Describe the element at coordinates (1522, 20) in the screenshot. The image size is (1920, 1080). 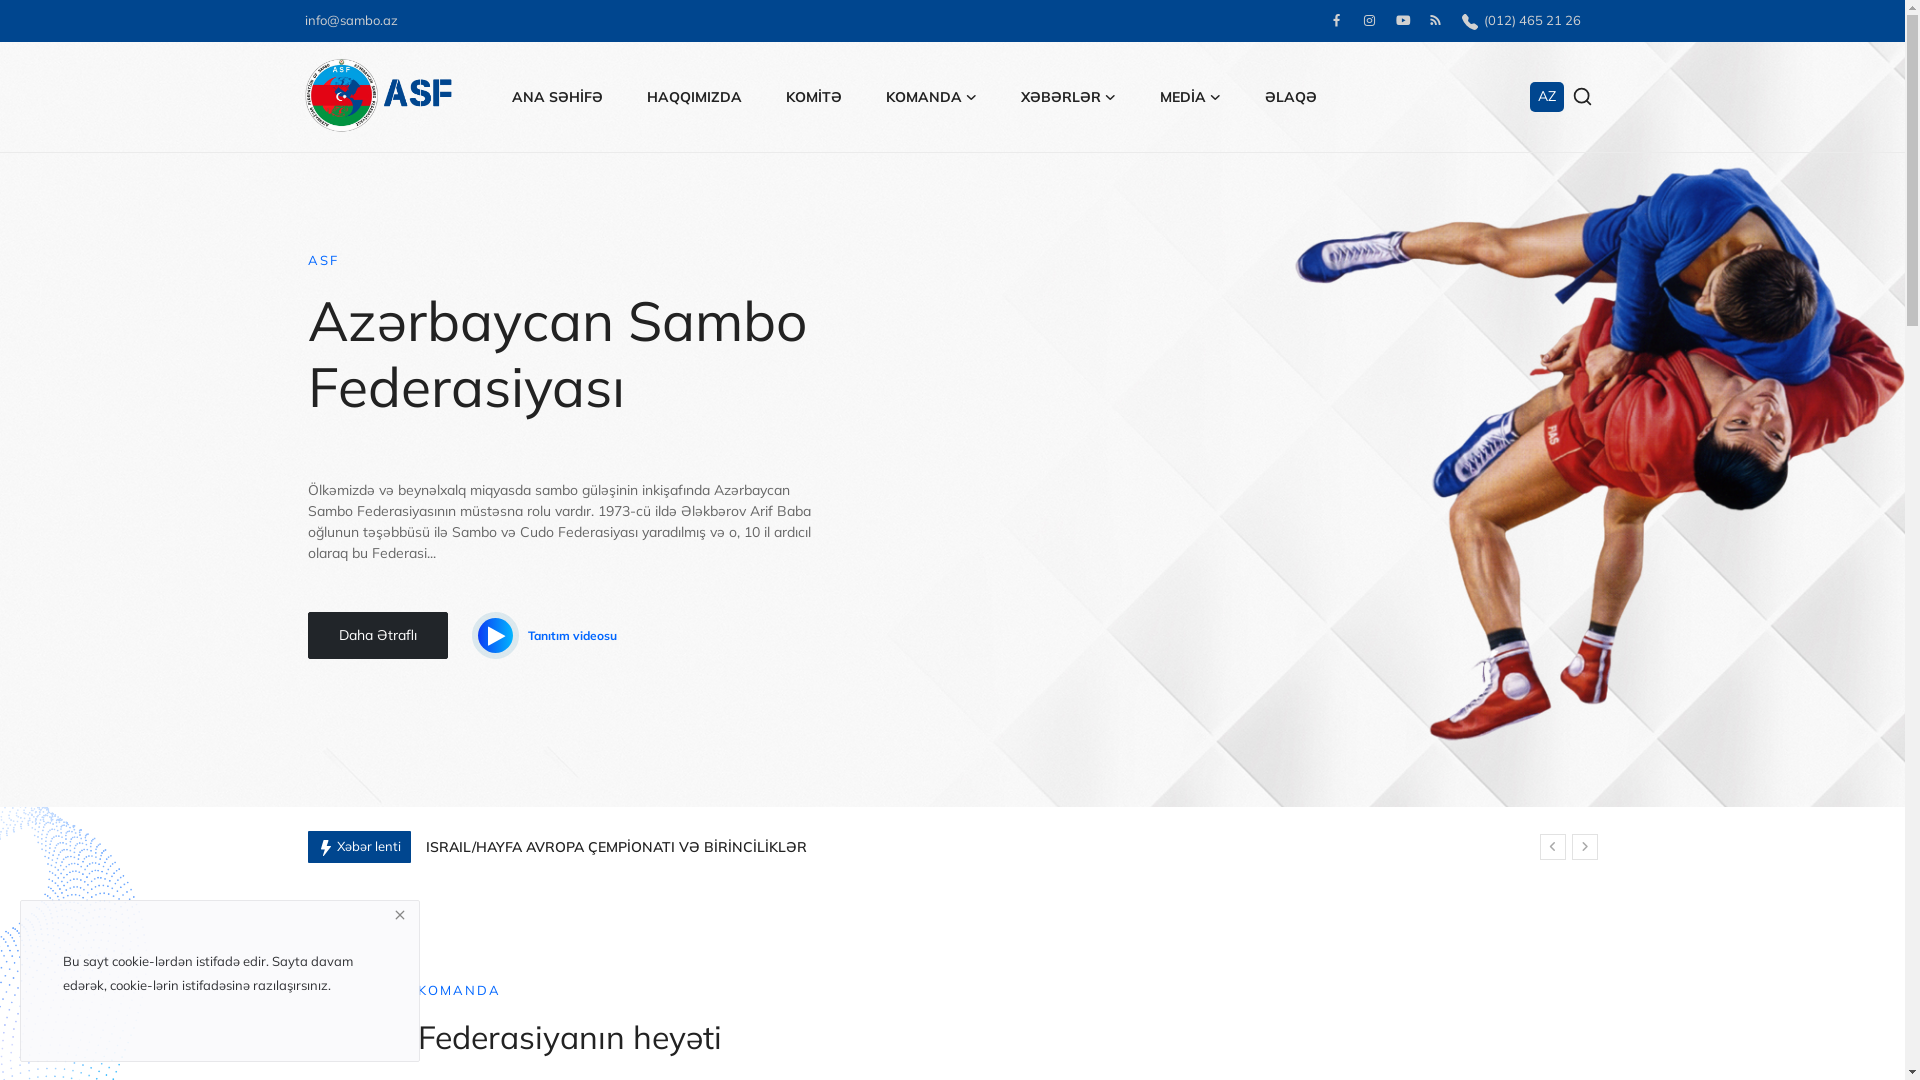
I see `  (012) 465 21 26` at that location.